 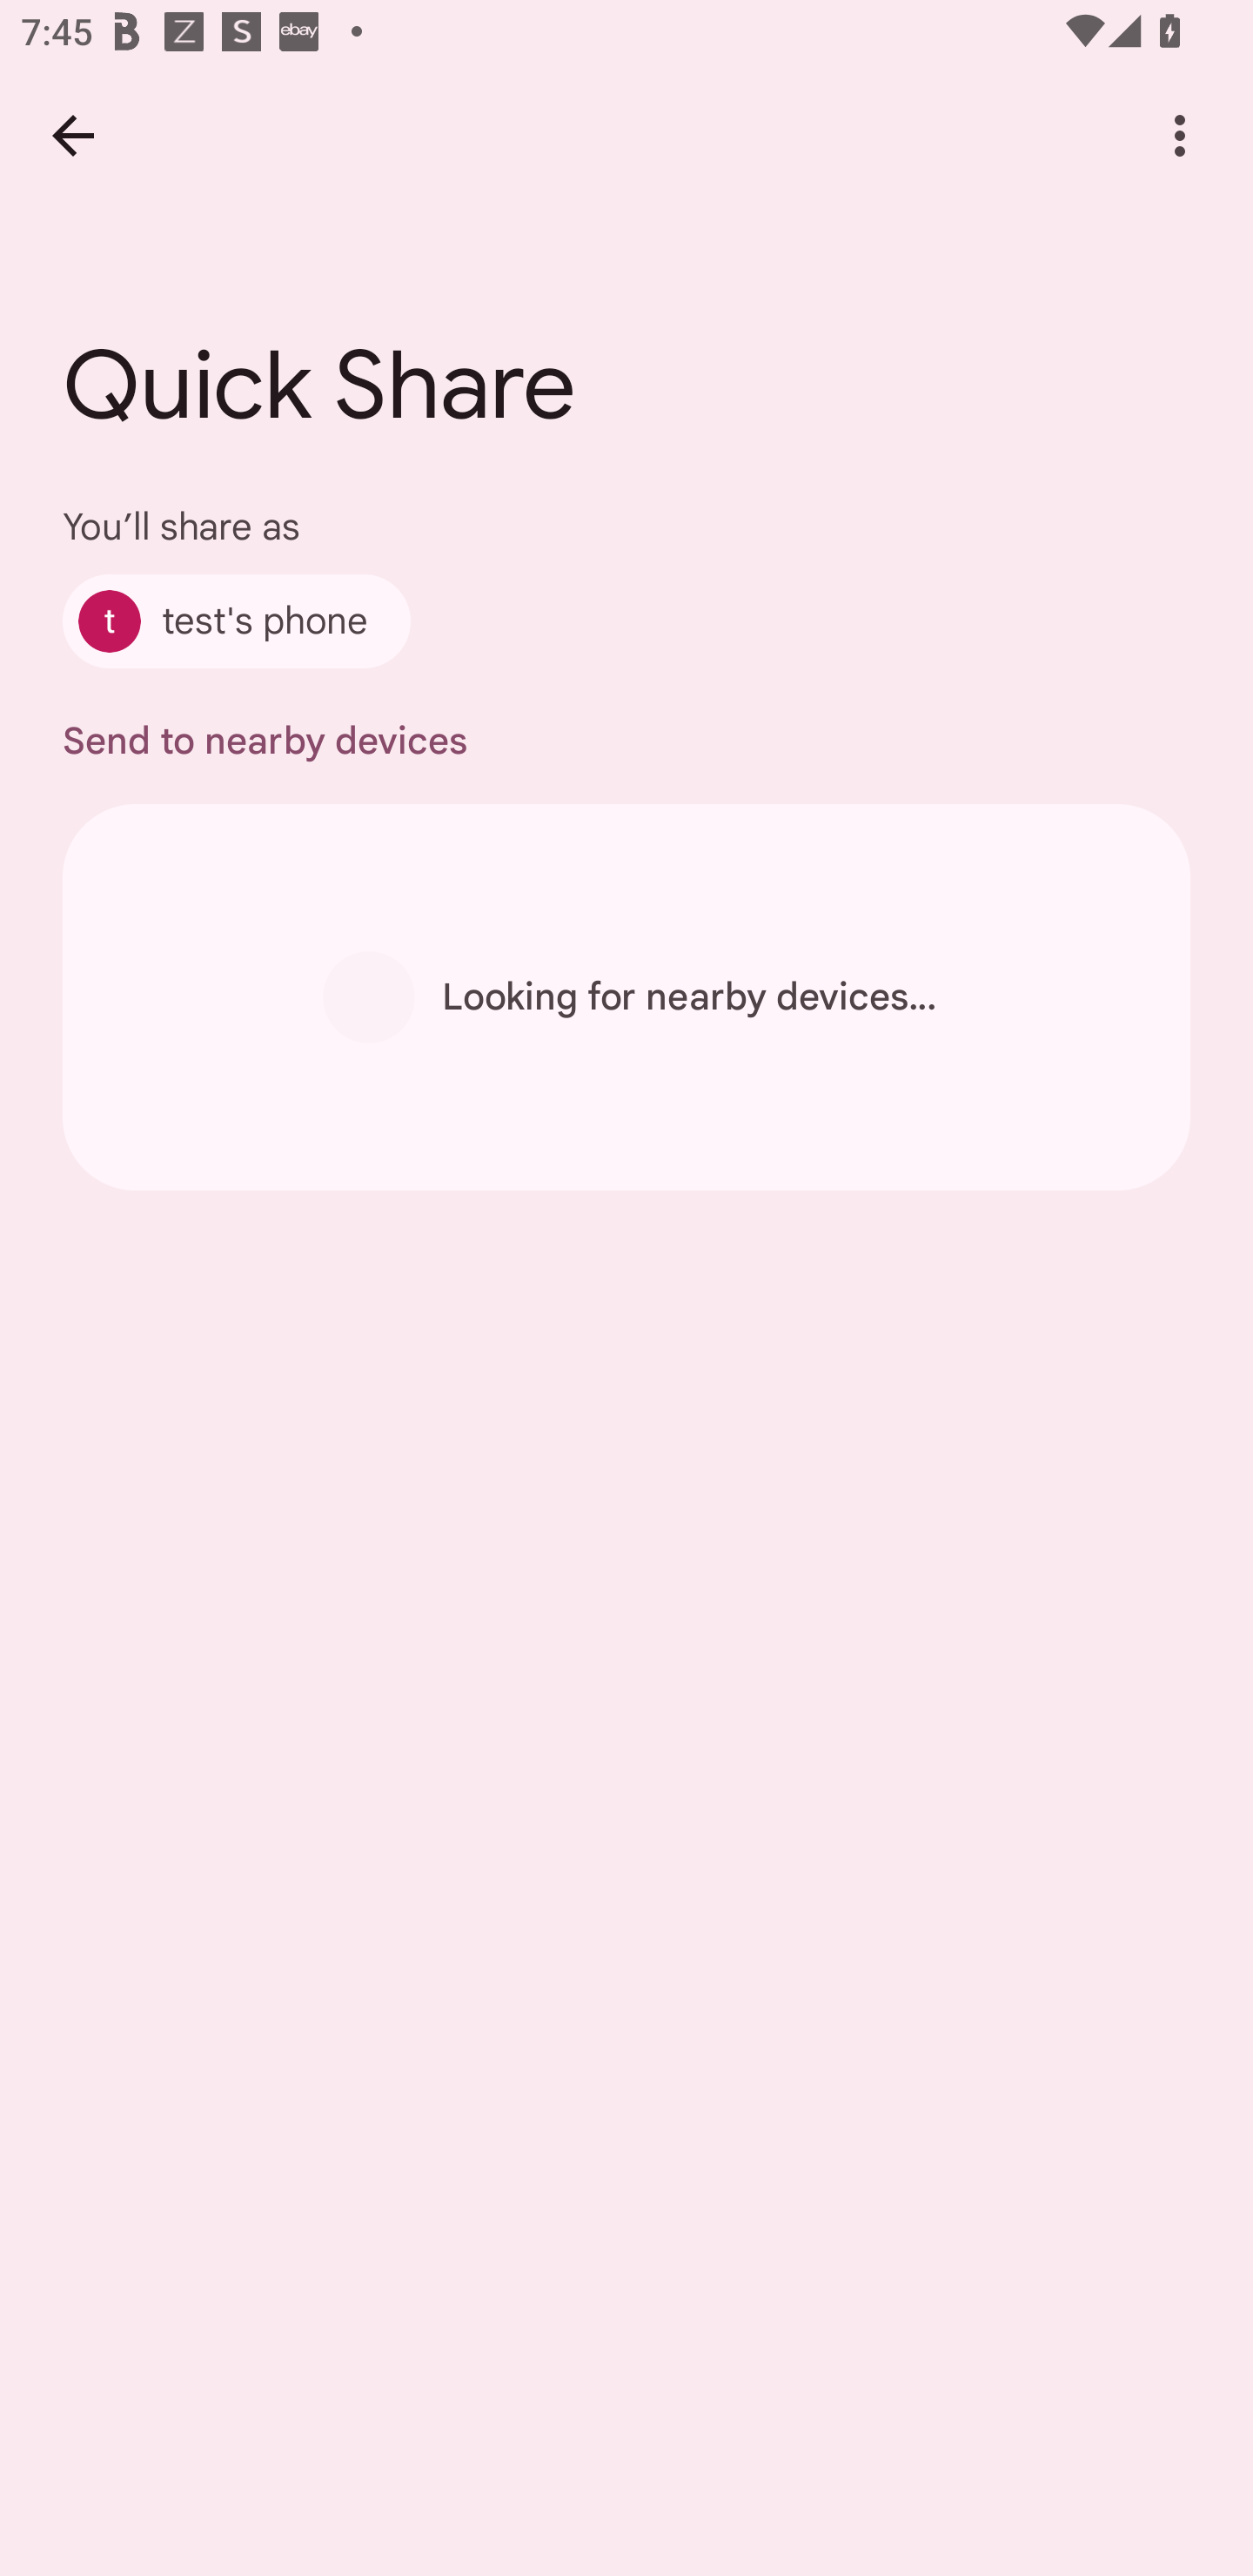 What do you see at coordinates (237, 621) in the screenshot?
I see `test's phone` at bounding box center [237, 621].